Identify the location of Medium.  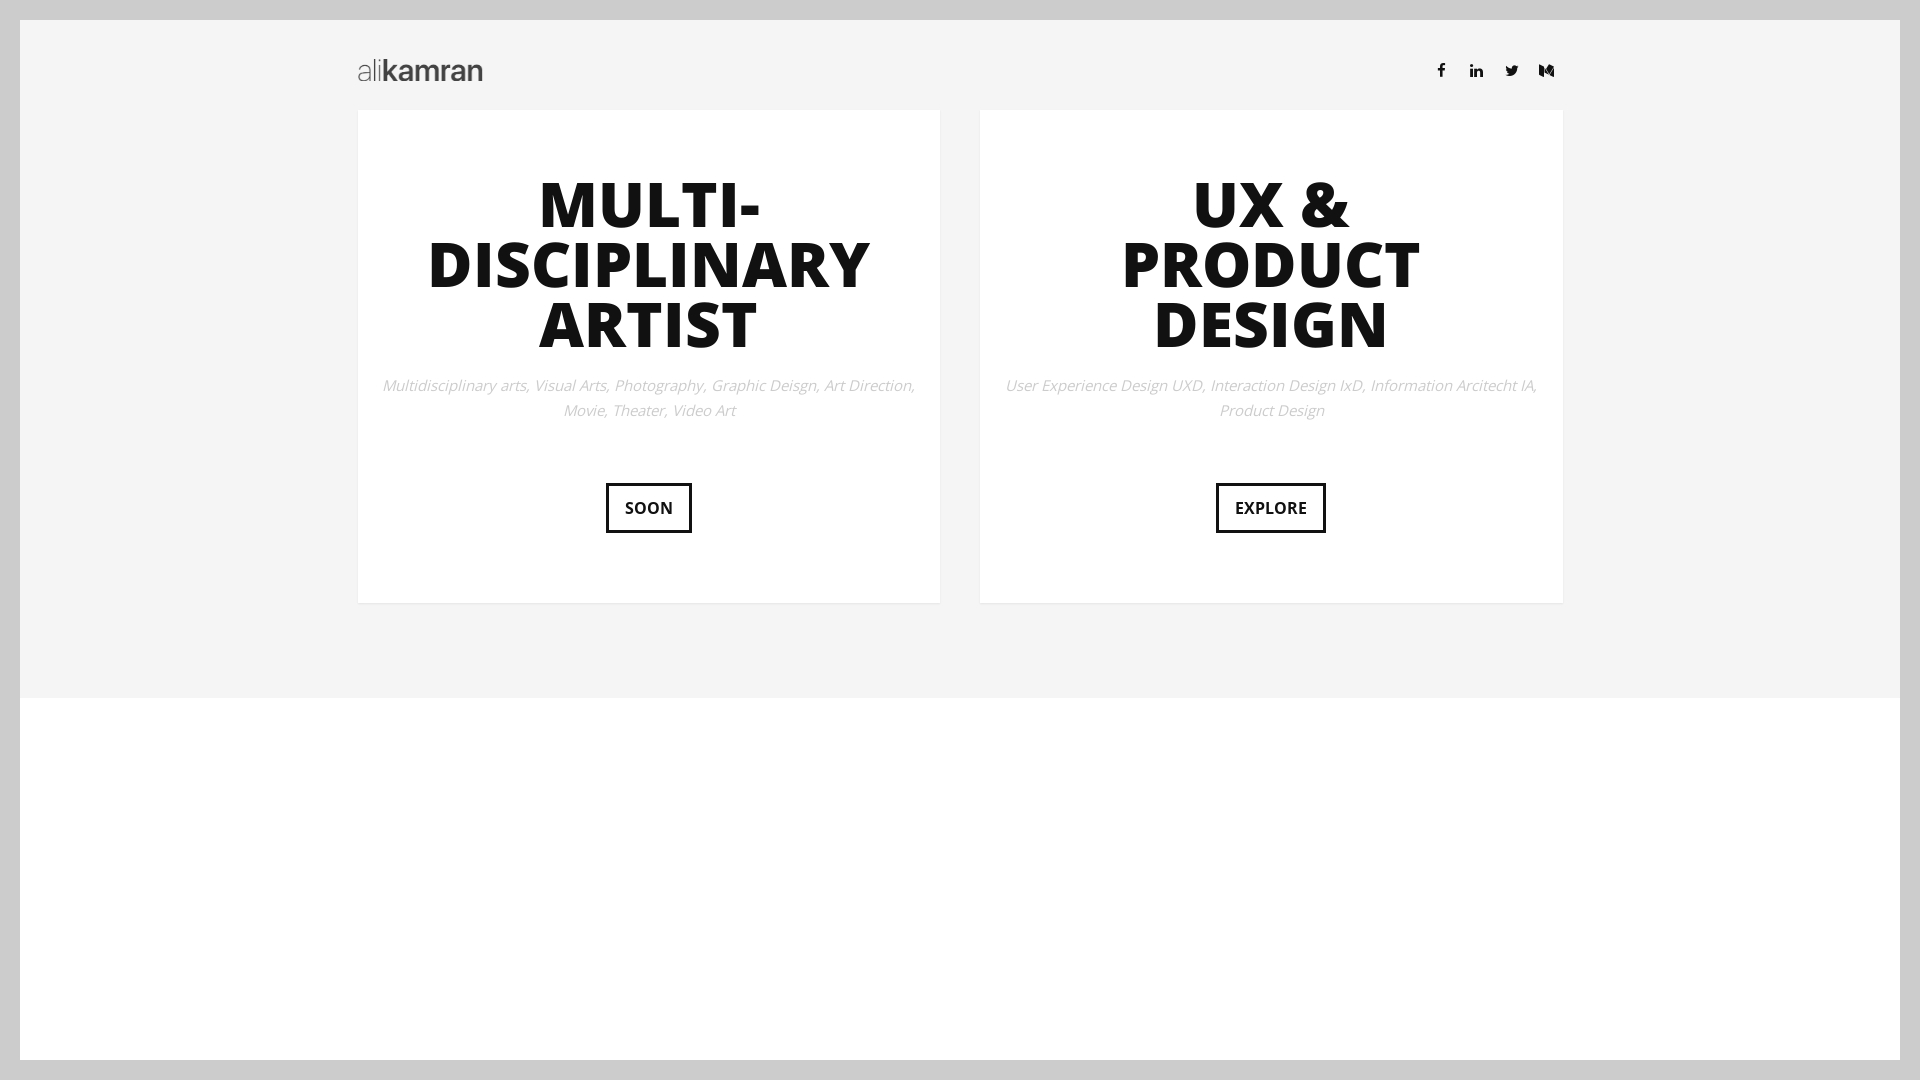
(1546, 71).